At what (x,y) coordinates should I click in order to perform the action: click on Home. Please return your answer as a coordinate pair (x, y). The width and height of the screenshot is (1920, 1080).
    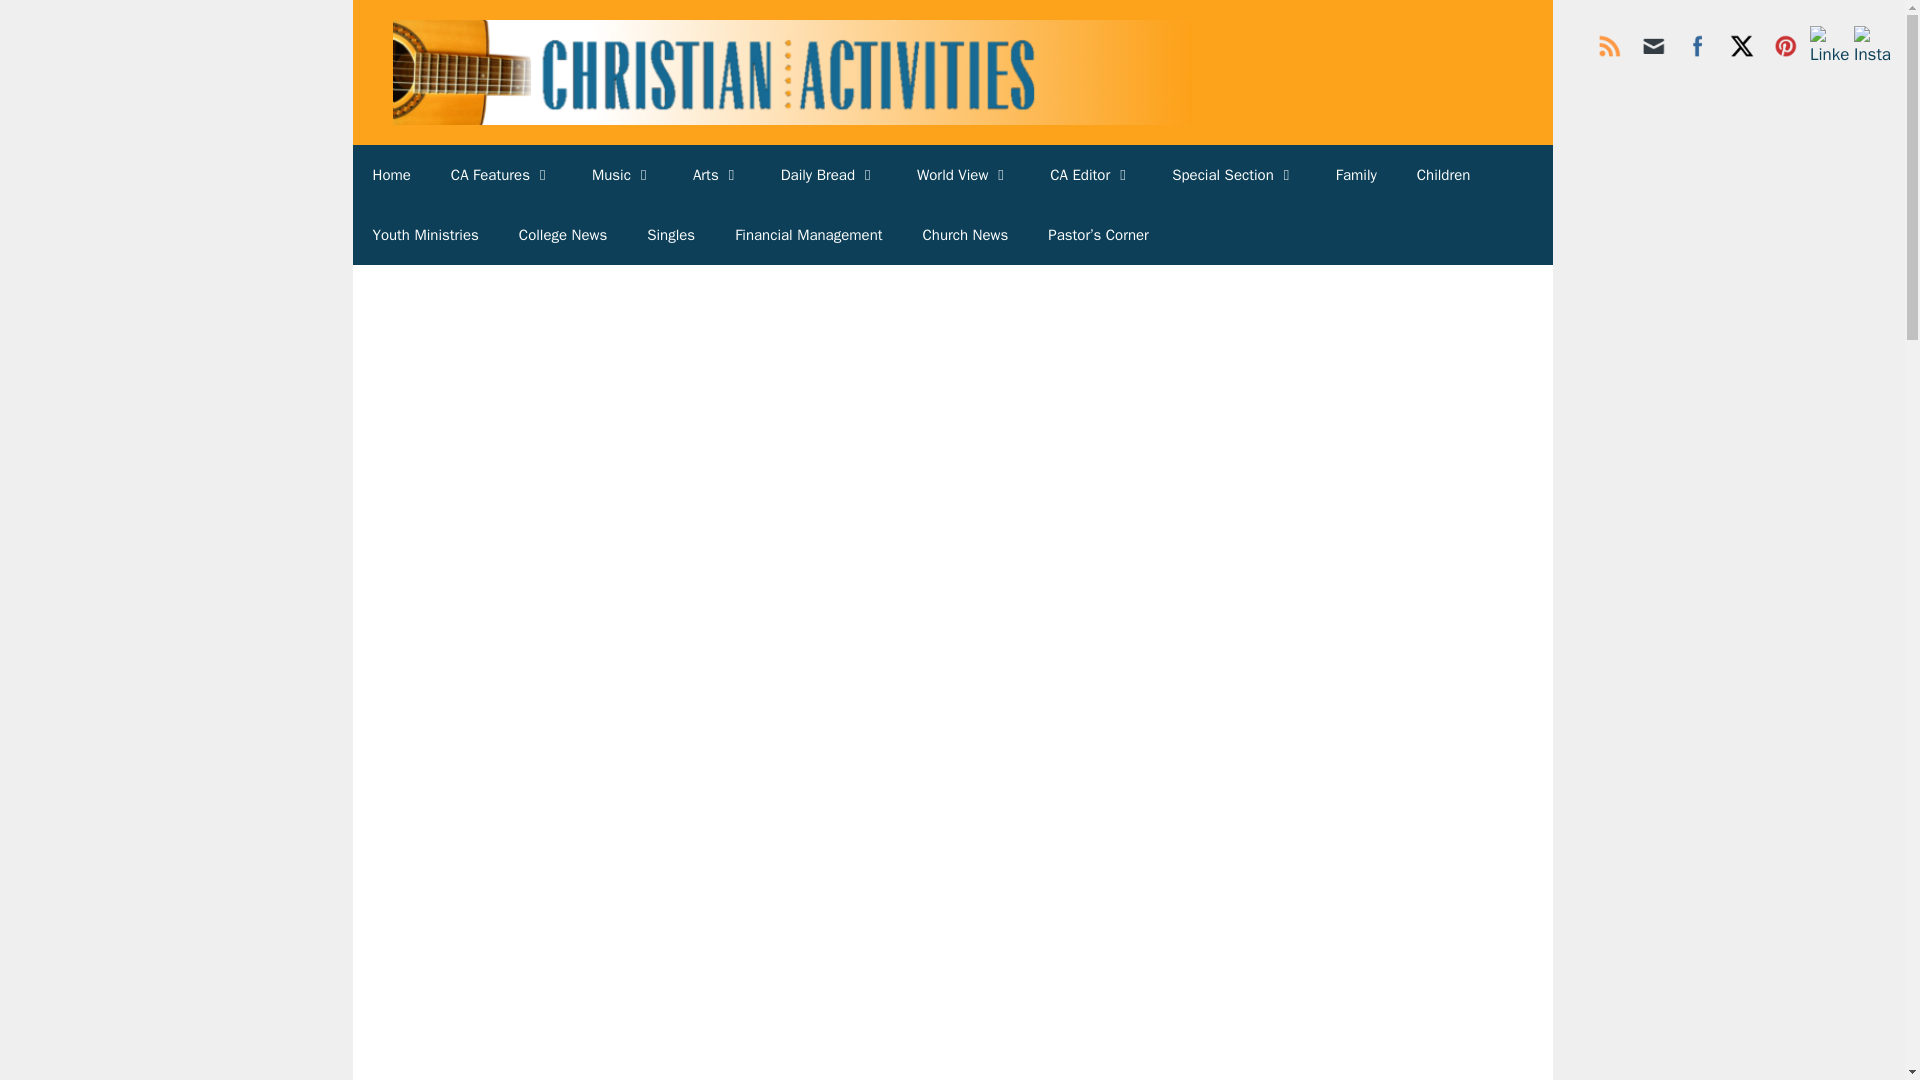
    Looking at the image, I should click on (390, 174).